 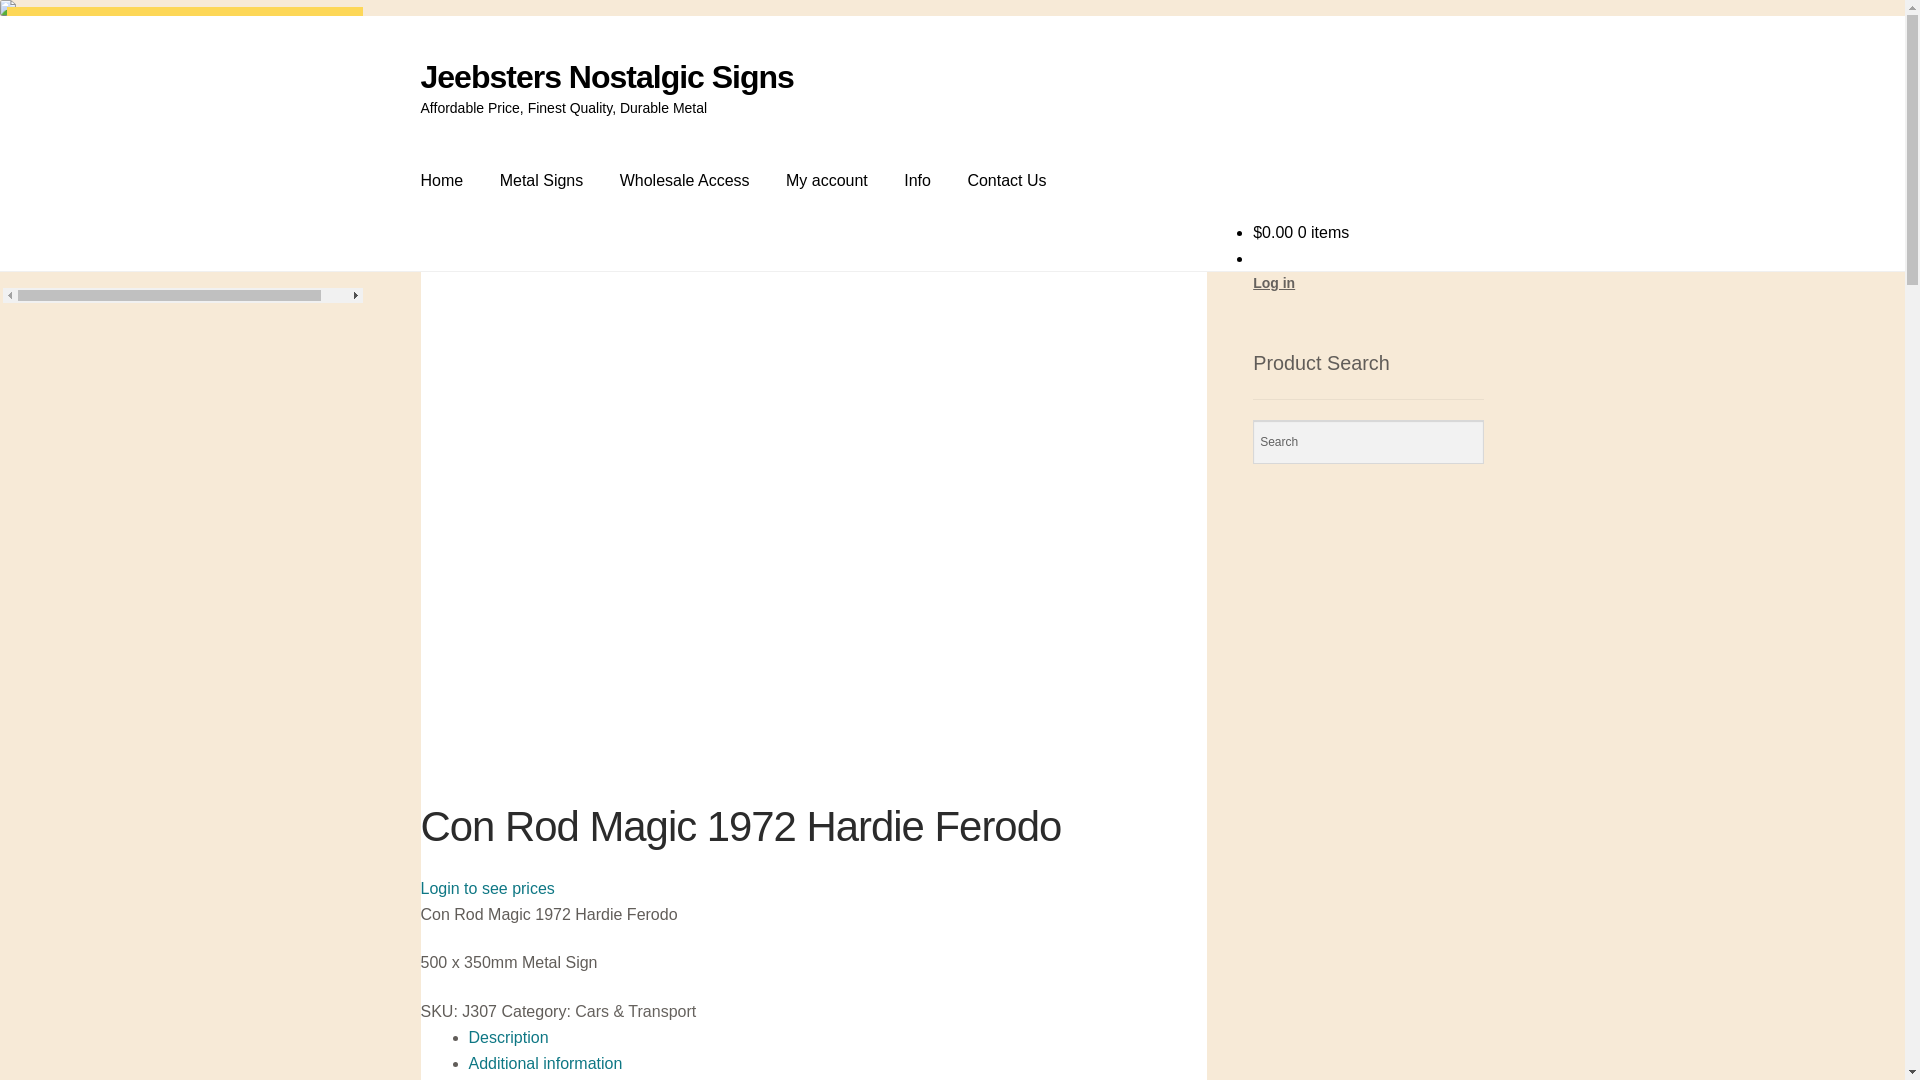 What do you see at coordinates (542, 181) in the screenshot?
I see `Metal Signs` at bounding box center [542, 181].